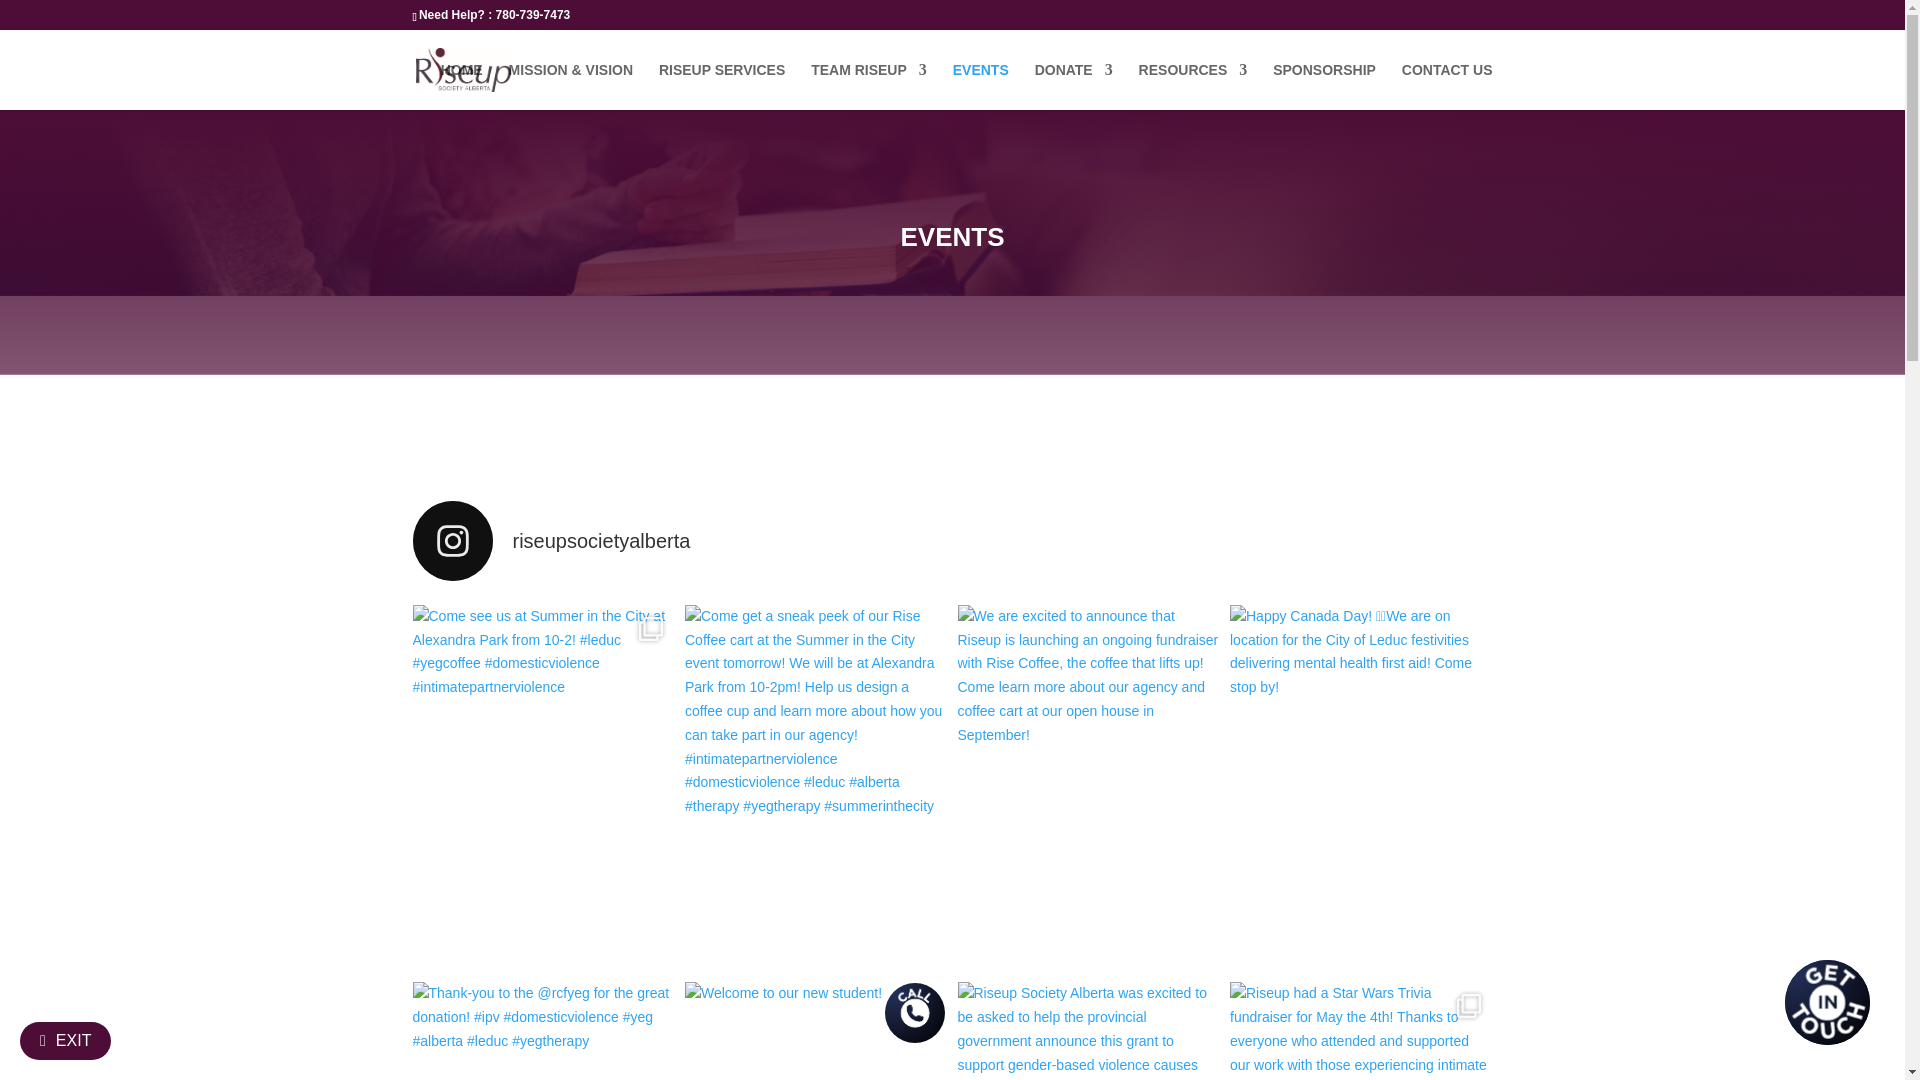 This screenshot has width=1920, height=1080. Describe the element at coordinates (1074, 86) in the screenshot. I see `DONATE` at that location.